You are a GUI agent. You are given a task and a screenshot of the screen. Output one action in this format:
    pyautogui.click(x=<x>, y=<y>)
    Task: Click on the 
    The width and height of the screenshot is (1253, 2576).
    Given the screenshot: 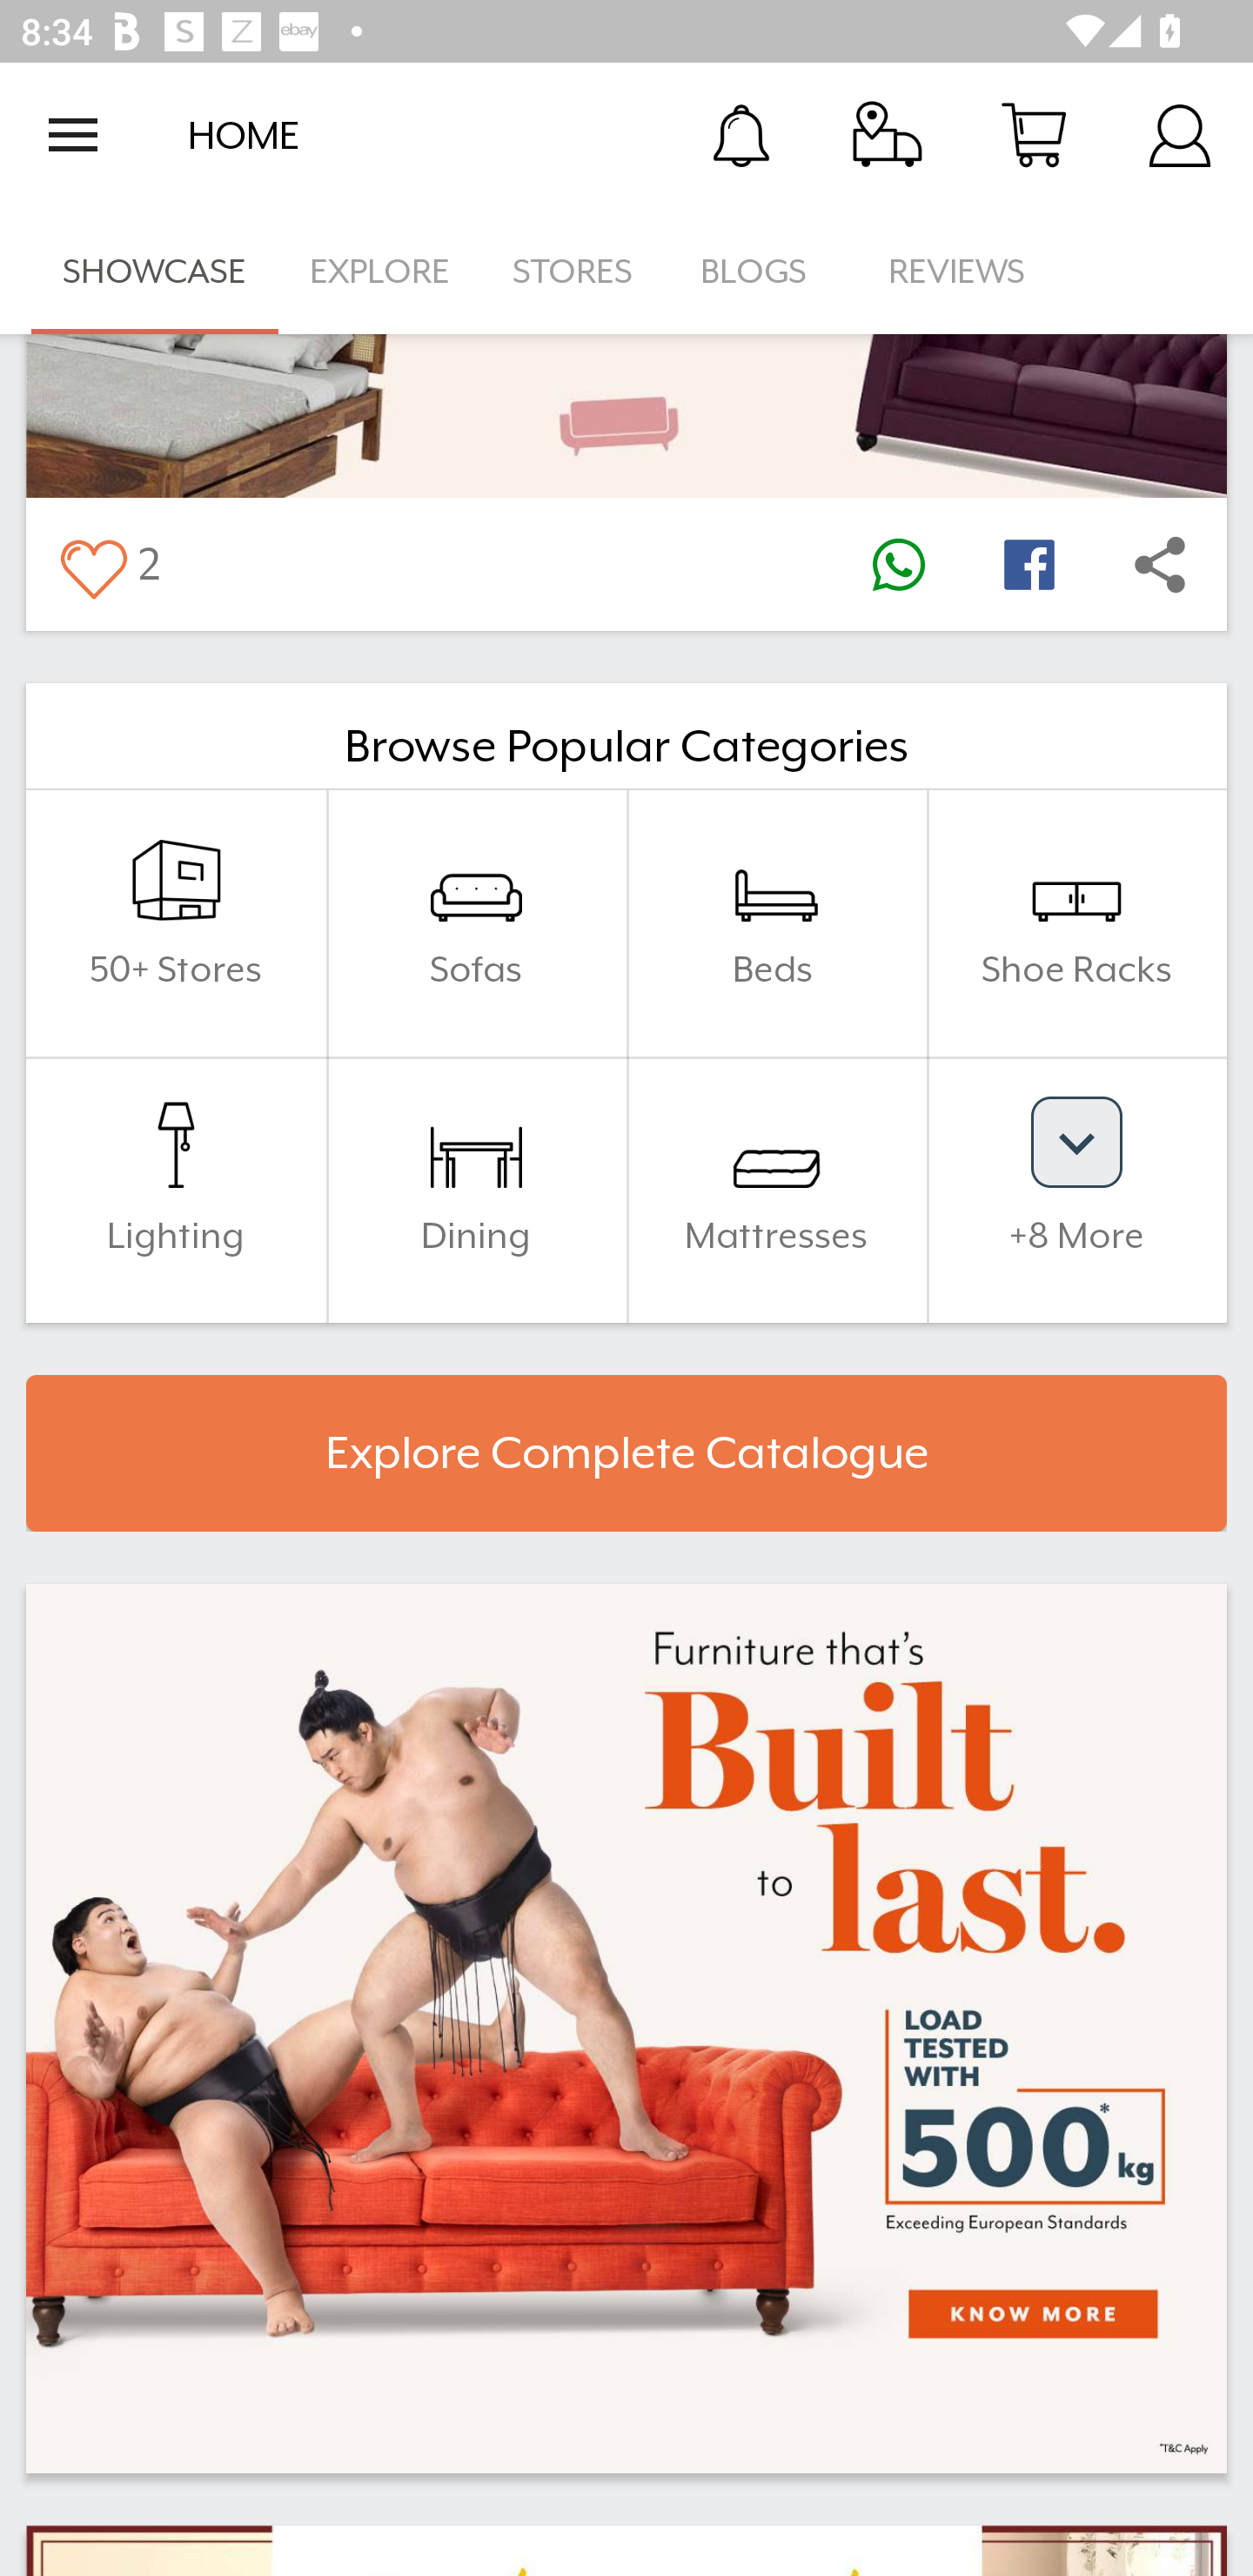 What is the action you would take?
    pyautogui.click(x=1029, y=564)
    